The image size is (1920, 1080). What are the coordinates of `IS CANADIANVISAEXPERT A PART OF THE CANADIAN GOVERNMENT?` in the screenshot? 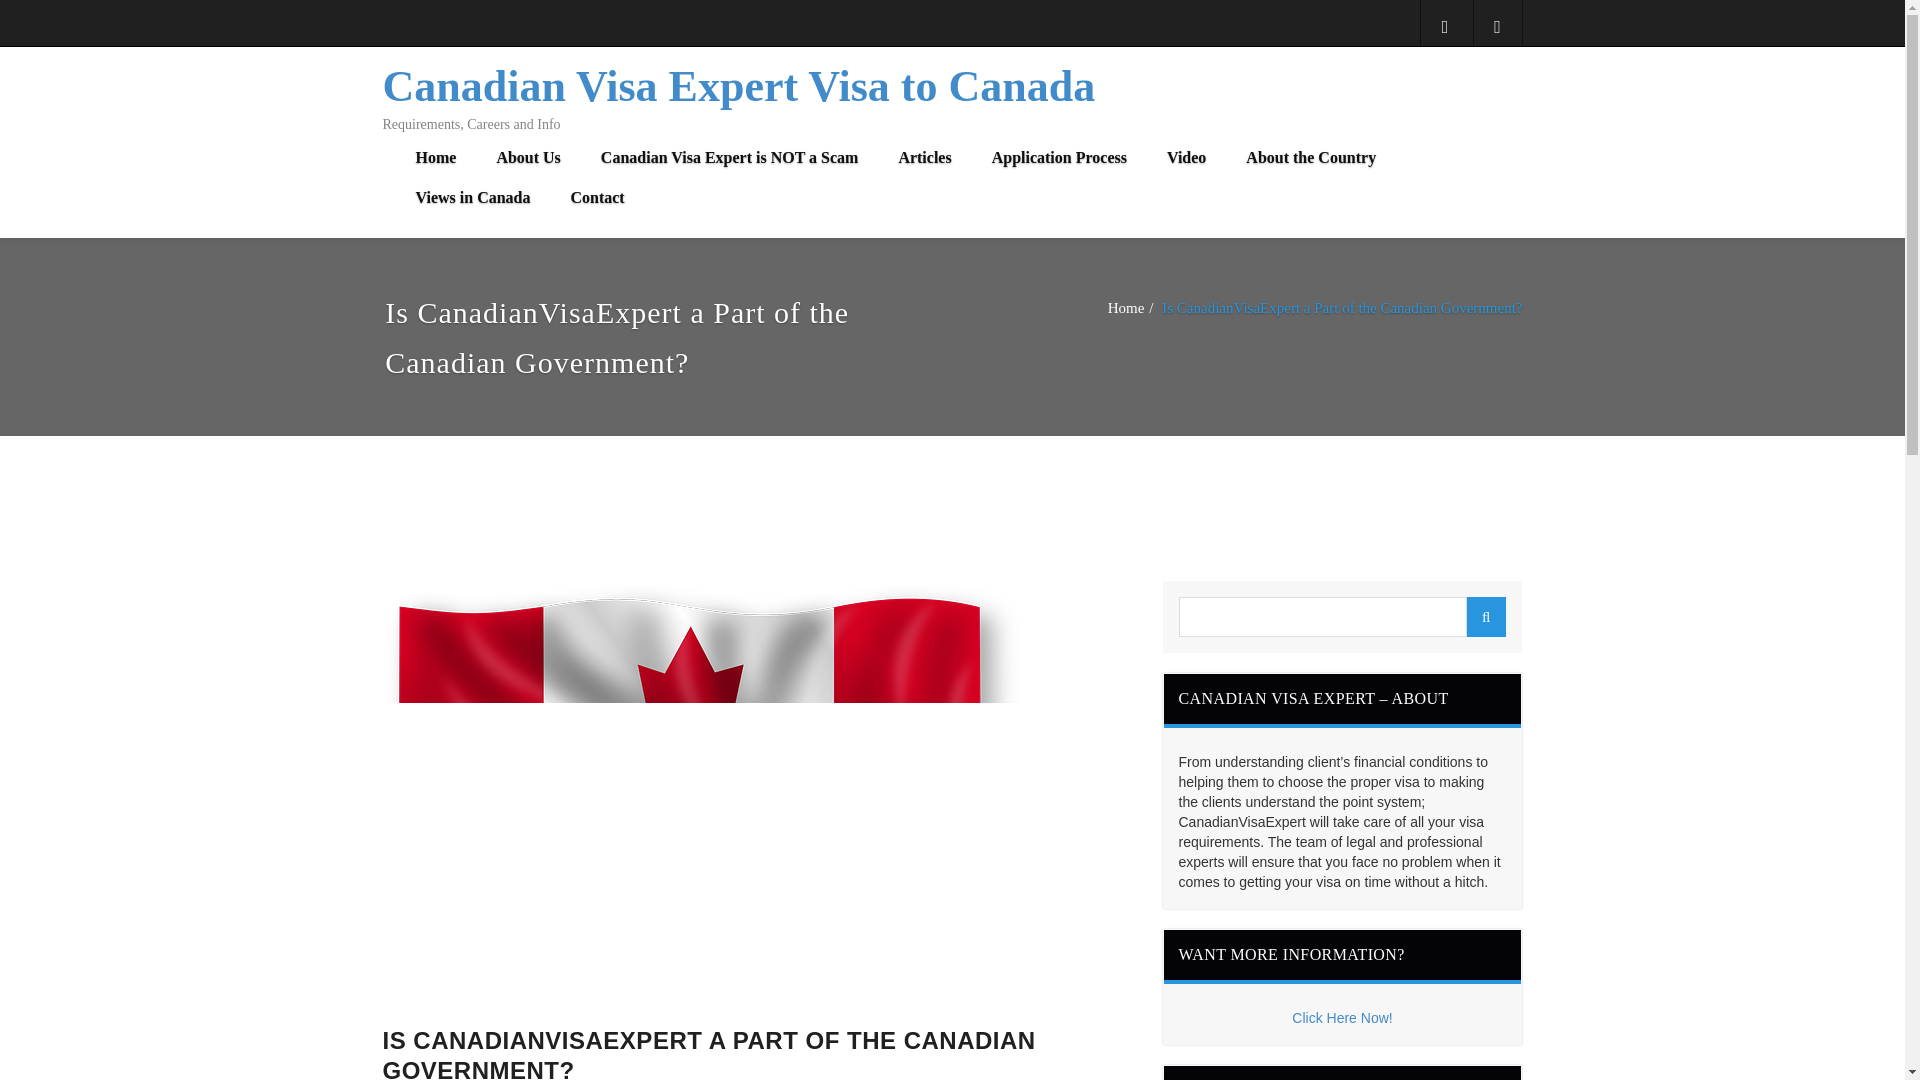 It's located at (757, 1053).